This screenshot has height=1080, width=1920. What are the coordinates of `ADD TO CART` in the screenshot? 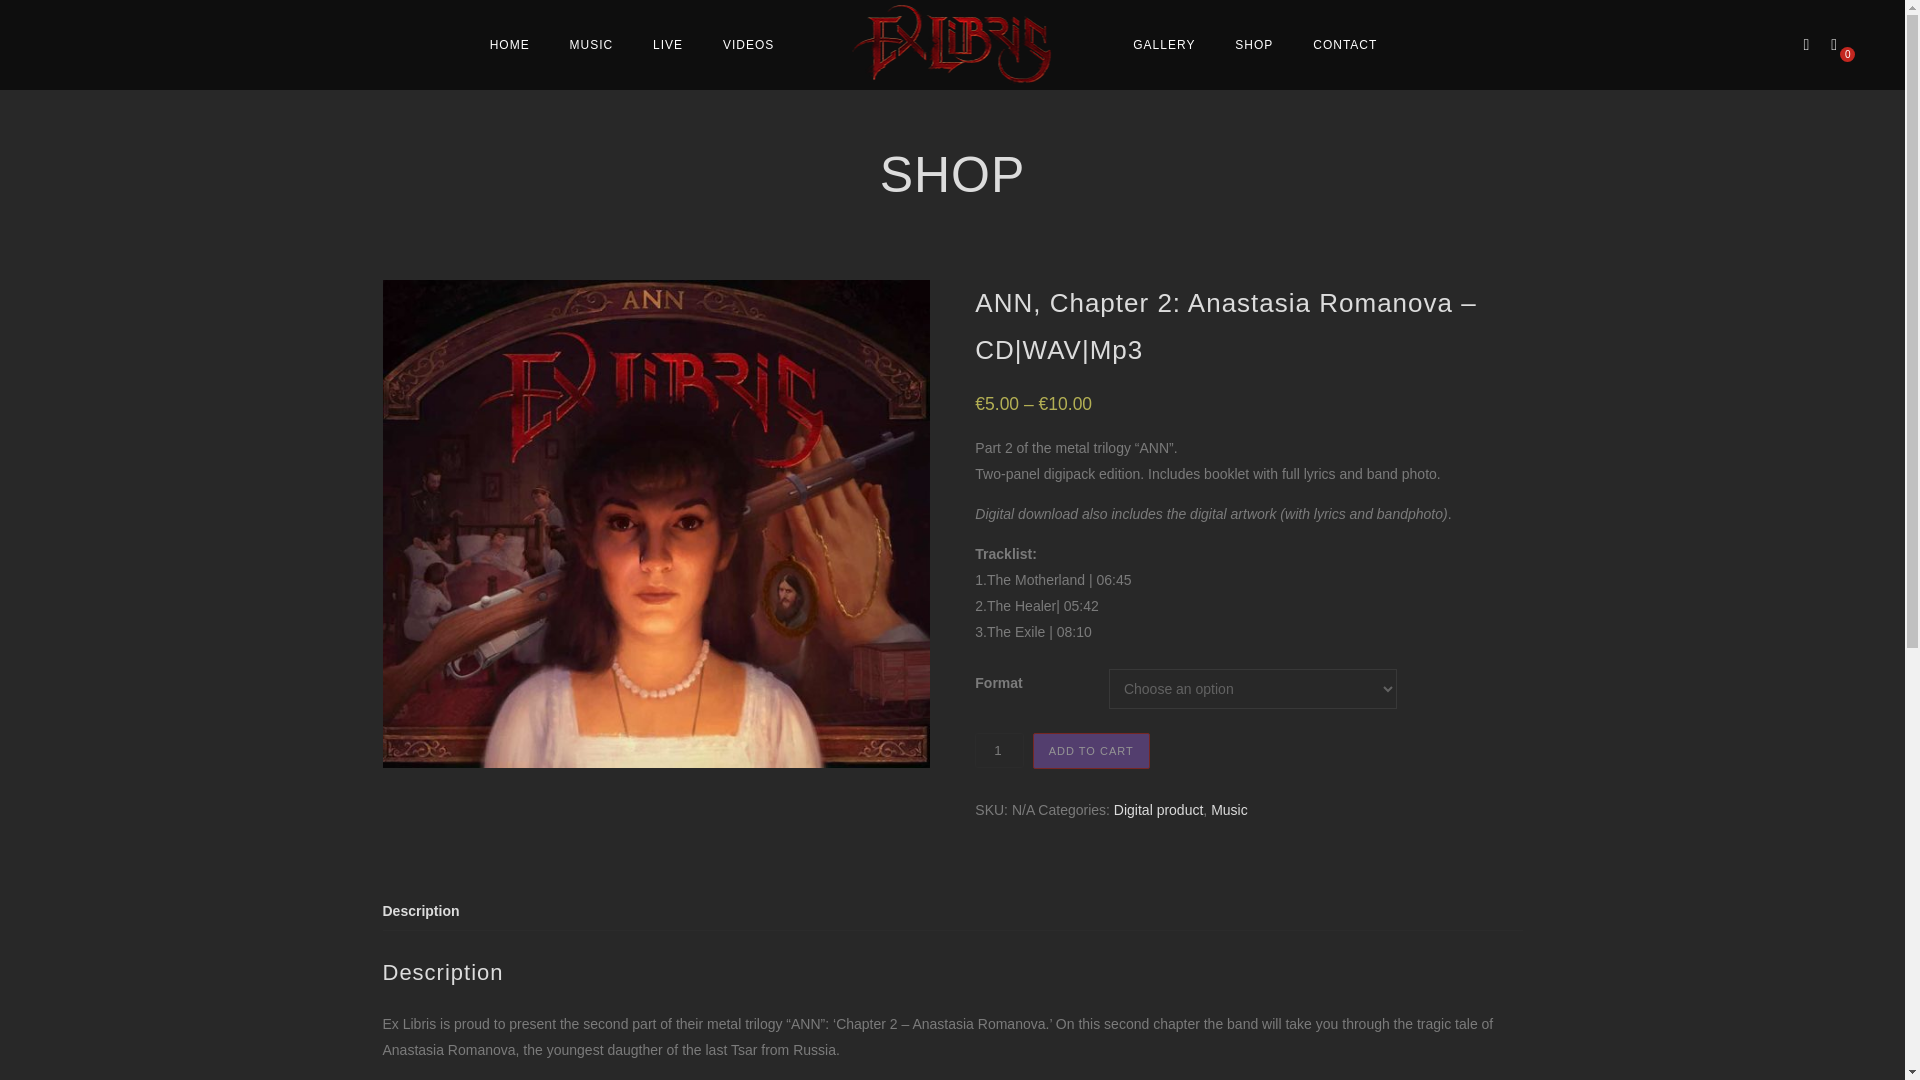 It's located at (1091, 750).